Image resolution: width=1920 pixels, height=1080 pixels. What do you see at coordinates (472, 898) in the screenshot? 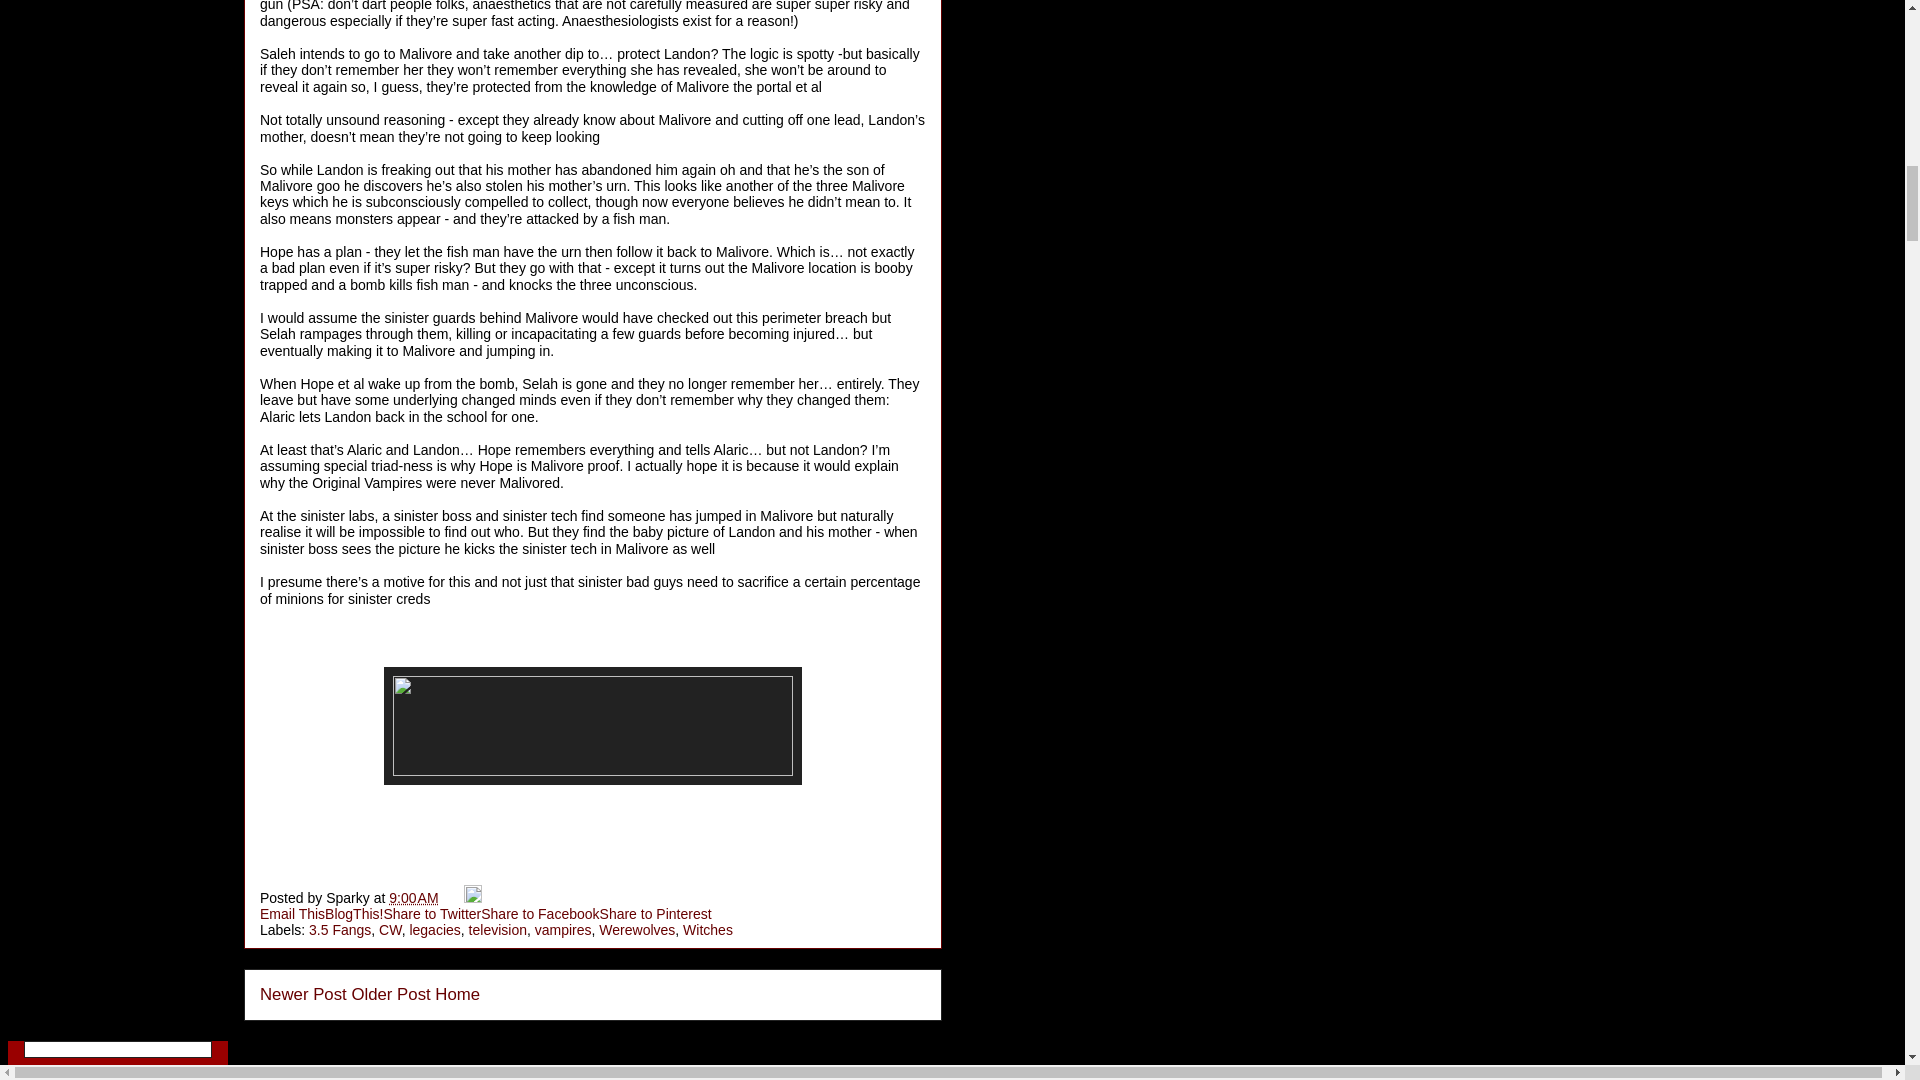
I see `Edit Post` at bounding box center [472, 898].